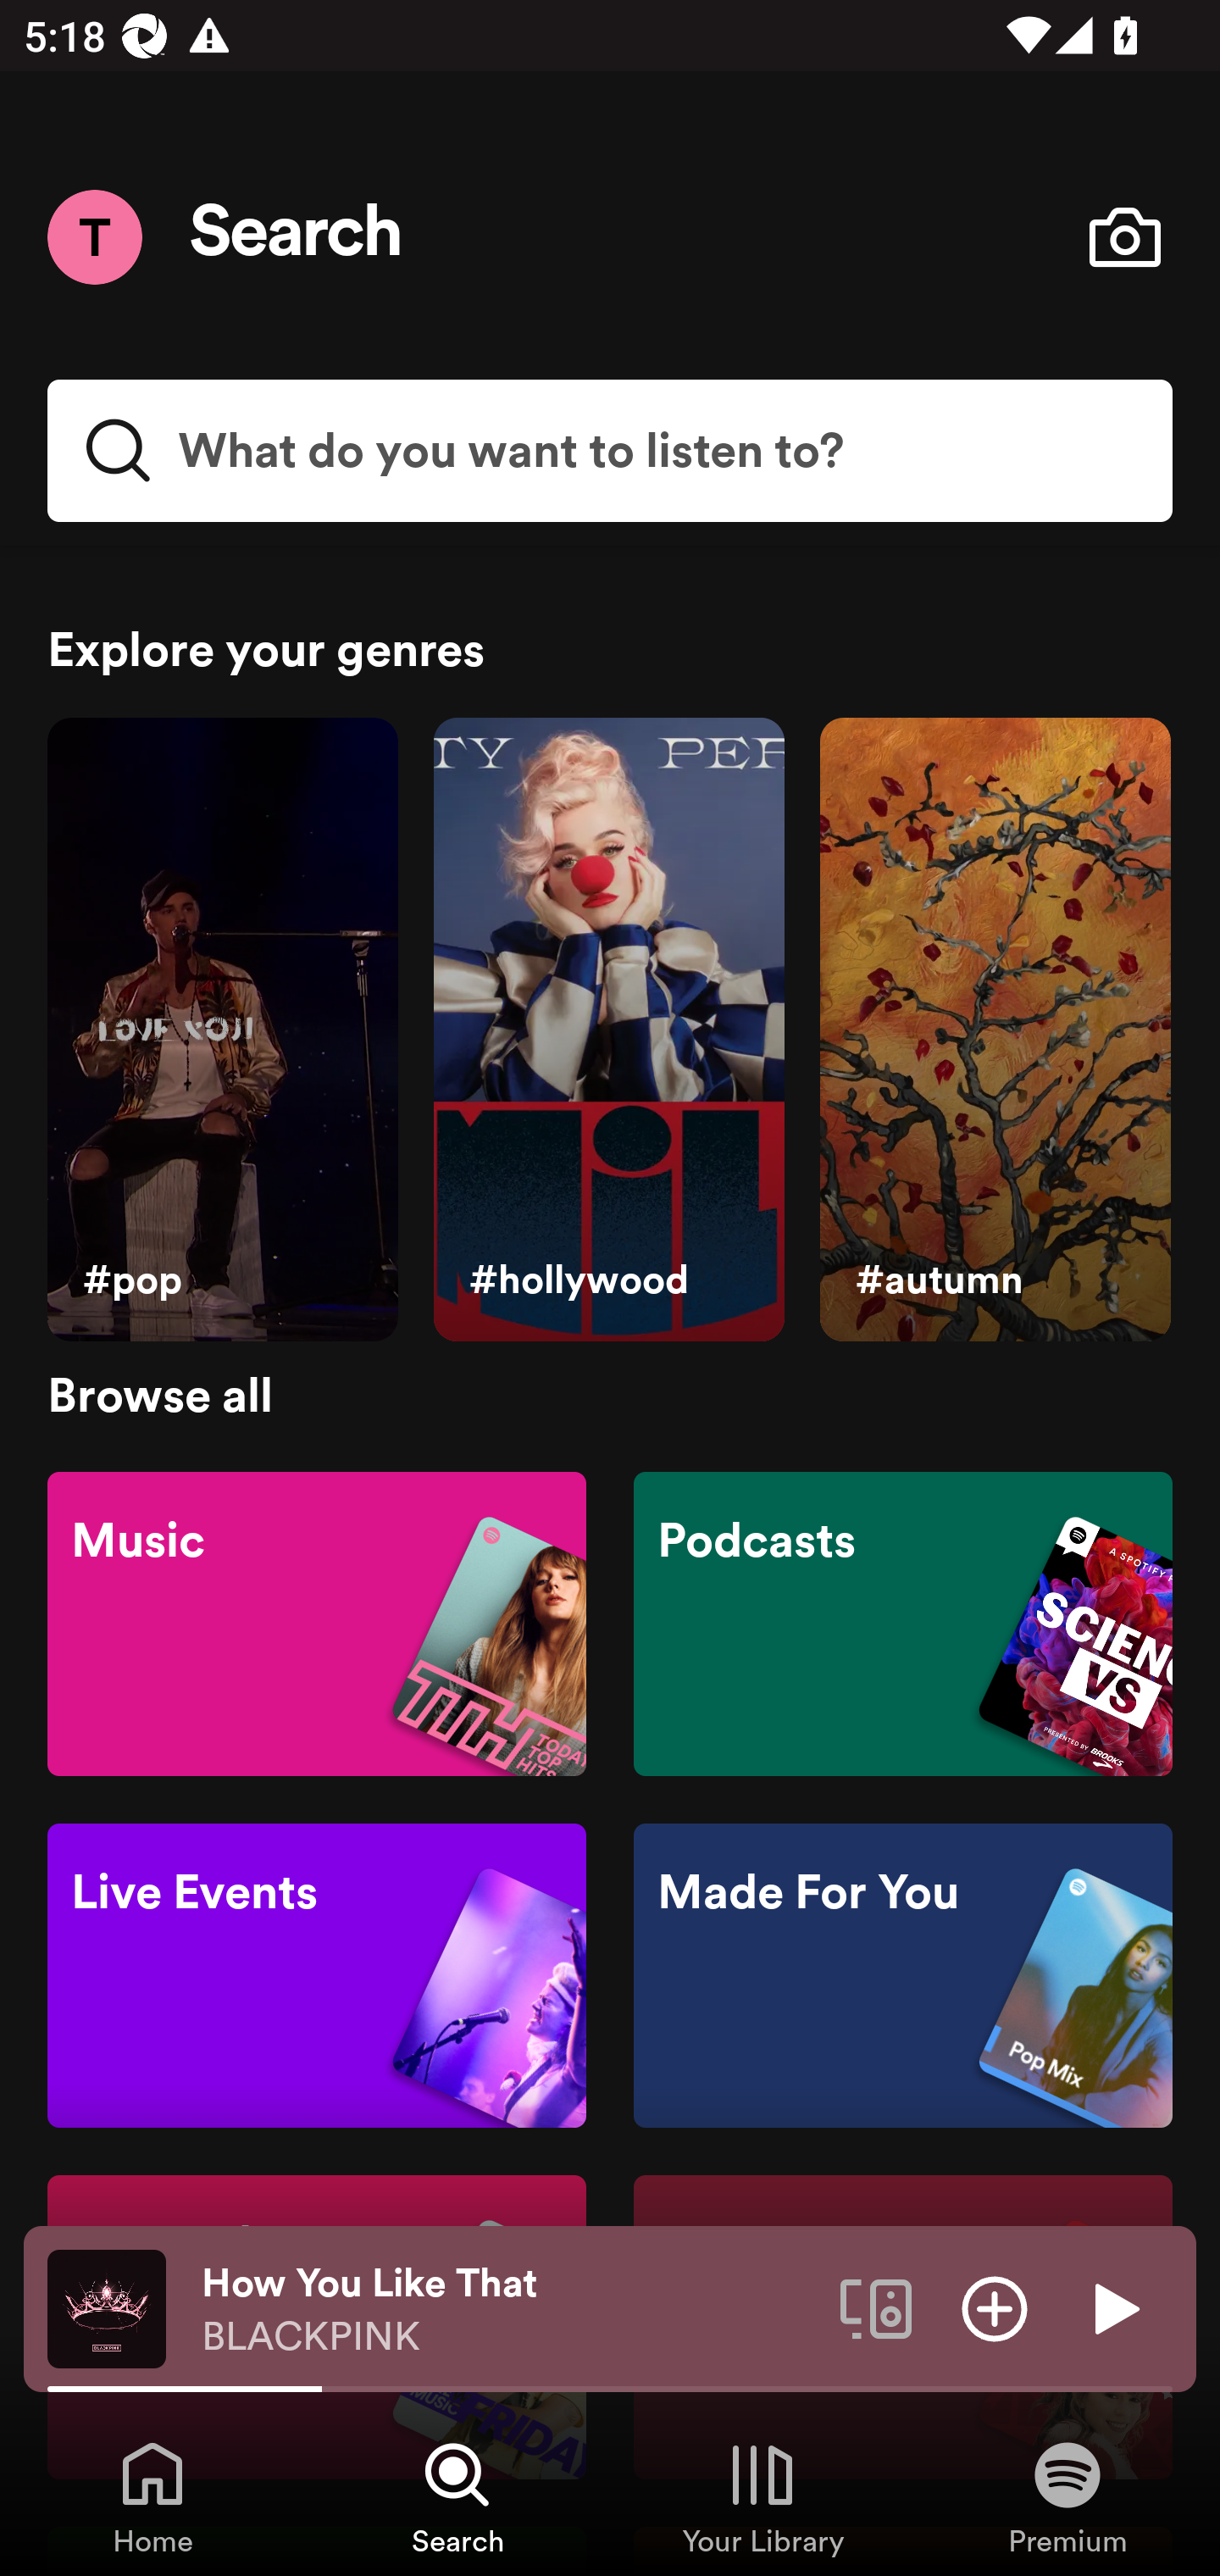 The image size is (1220, 2576). I want to click on How You Like That BLACKPINK, so click(508, 2309).